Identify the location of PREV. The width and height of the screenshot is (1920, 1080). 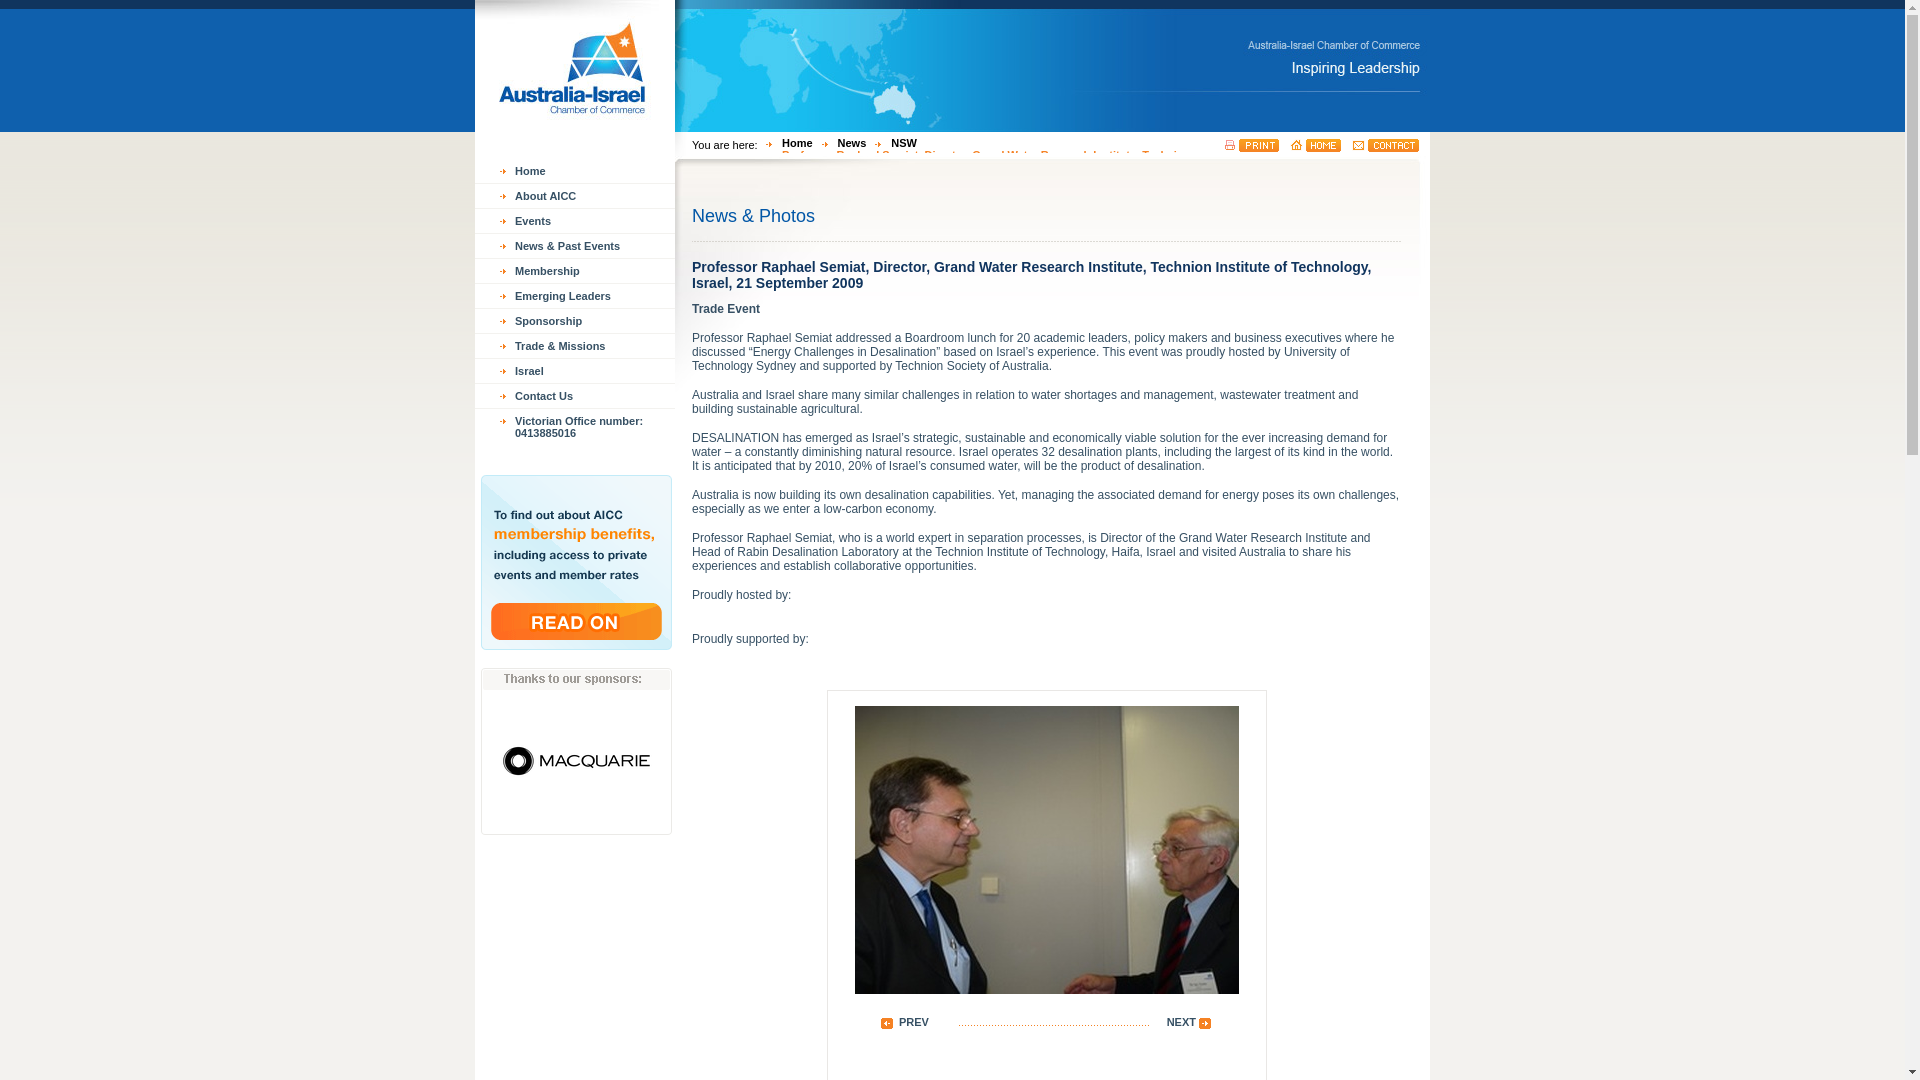
(905, 1027).